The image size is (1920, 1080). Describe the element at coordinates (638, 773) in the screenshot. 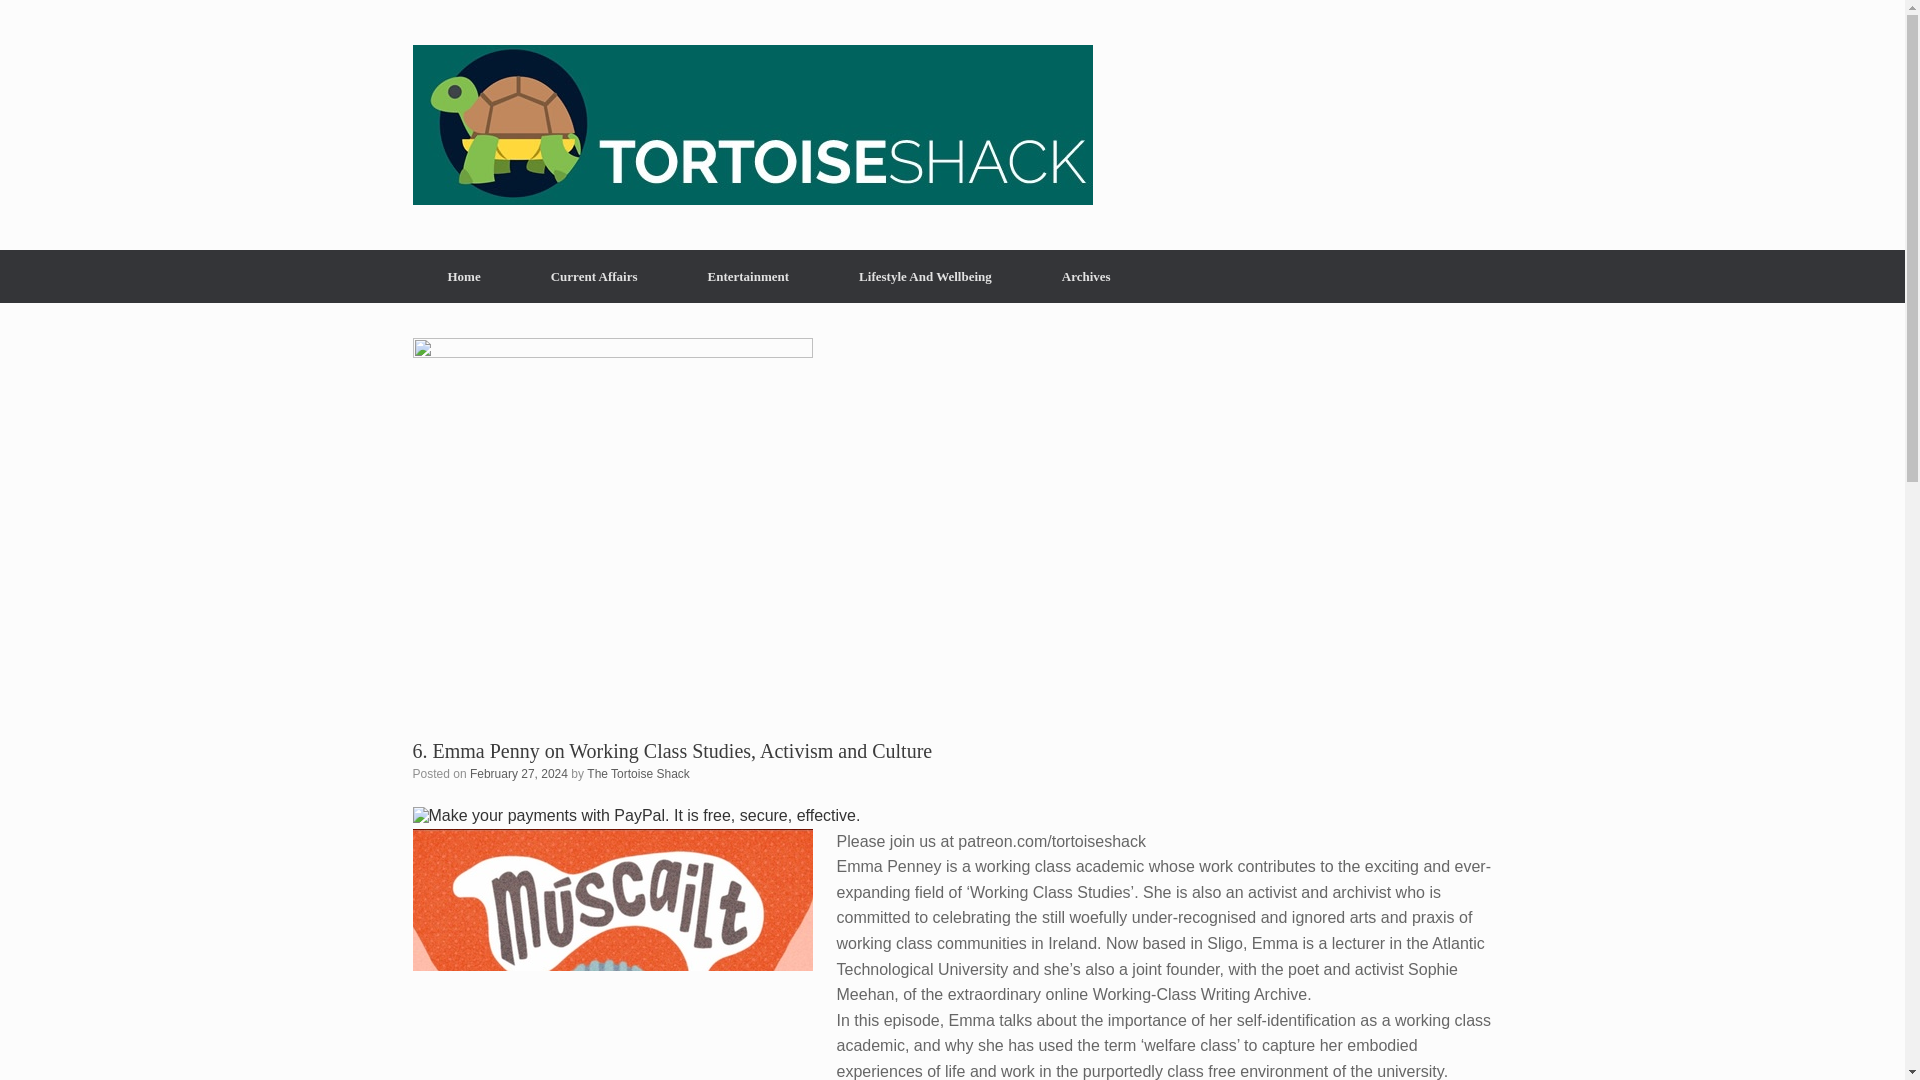

I see `The Tortoise Shack` at that location.